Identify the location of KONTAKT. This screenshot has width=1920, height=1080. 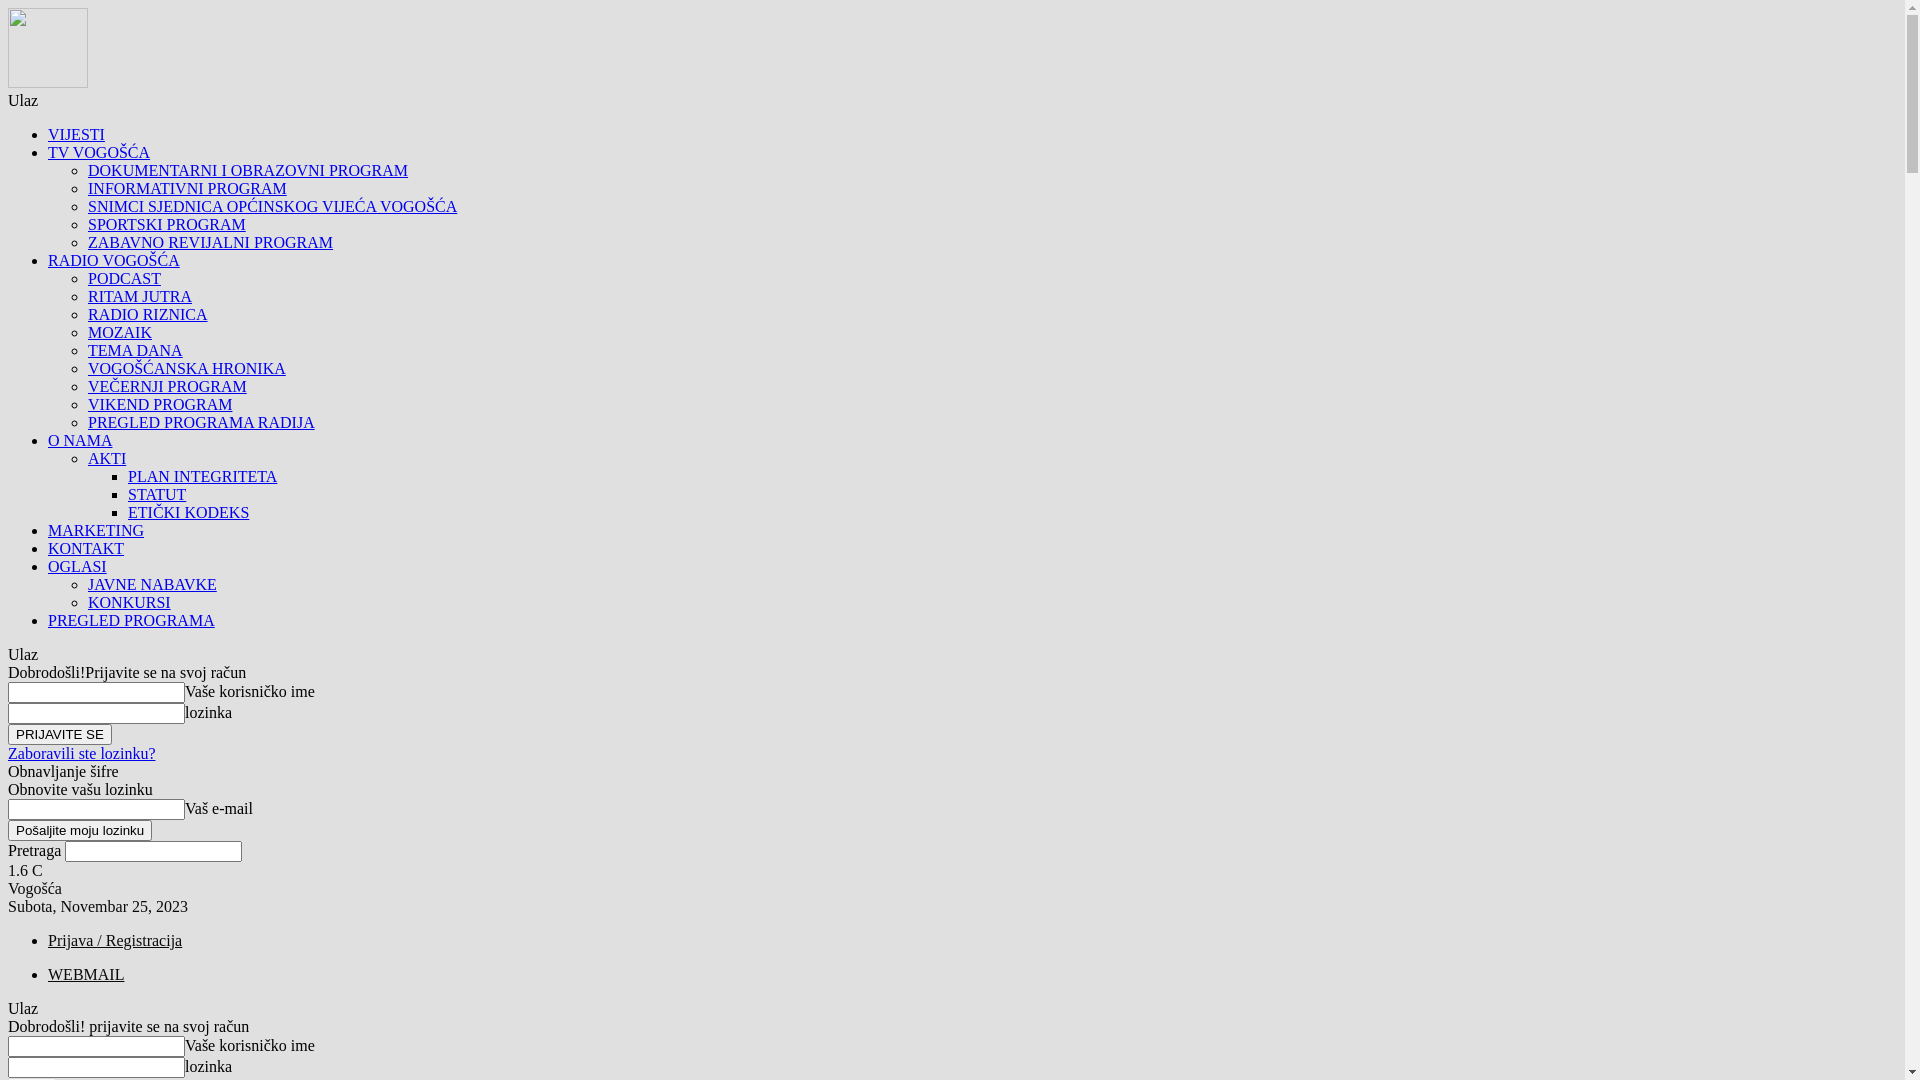
(86, 548).